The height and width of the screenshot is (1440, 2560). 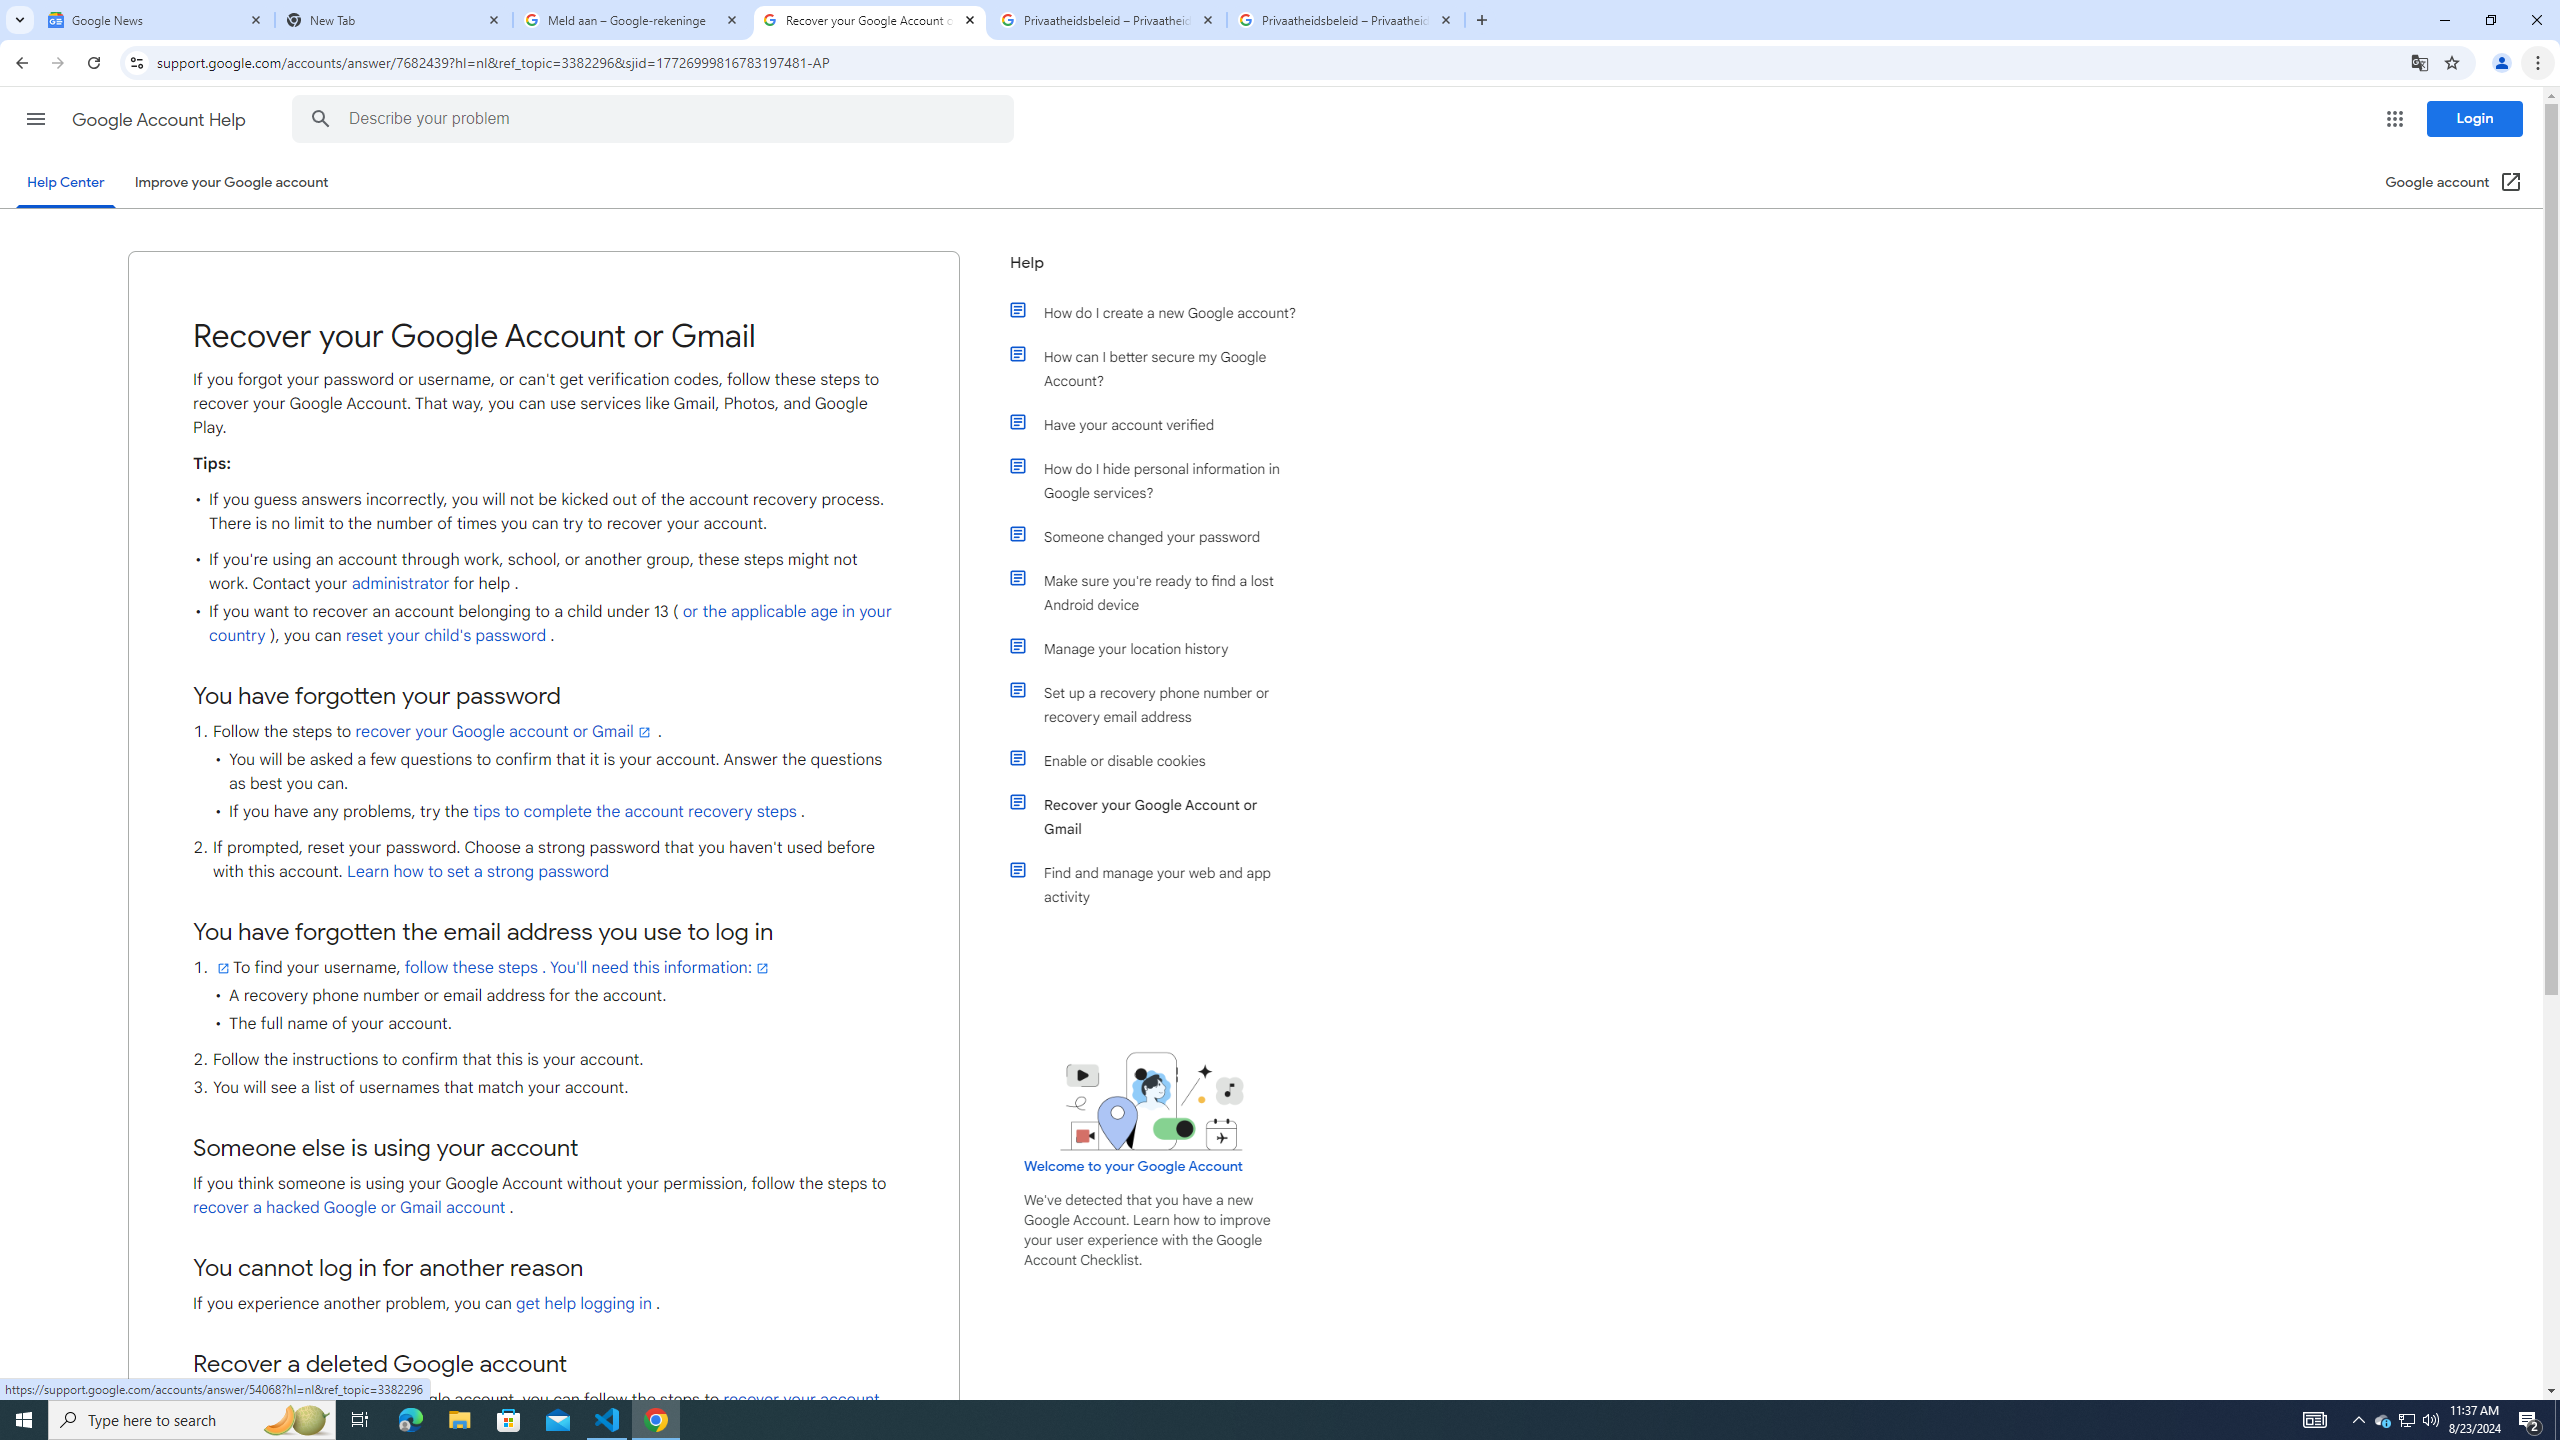 What do you see at coordinates (656, 119) in the screenshot?
I see `Describe your problem` at bounding box center [656, 119].